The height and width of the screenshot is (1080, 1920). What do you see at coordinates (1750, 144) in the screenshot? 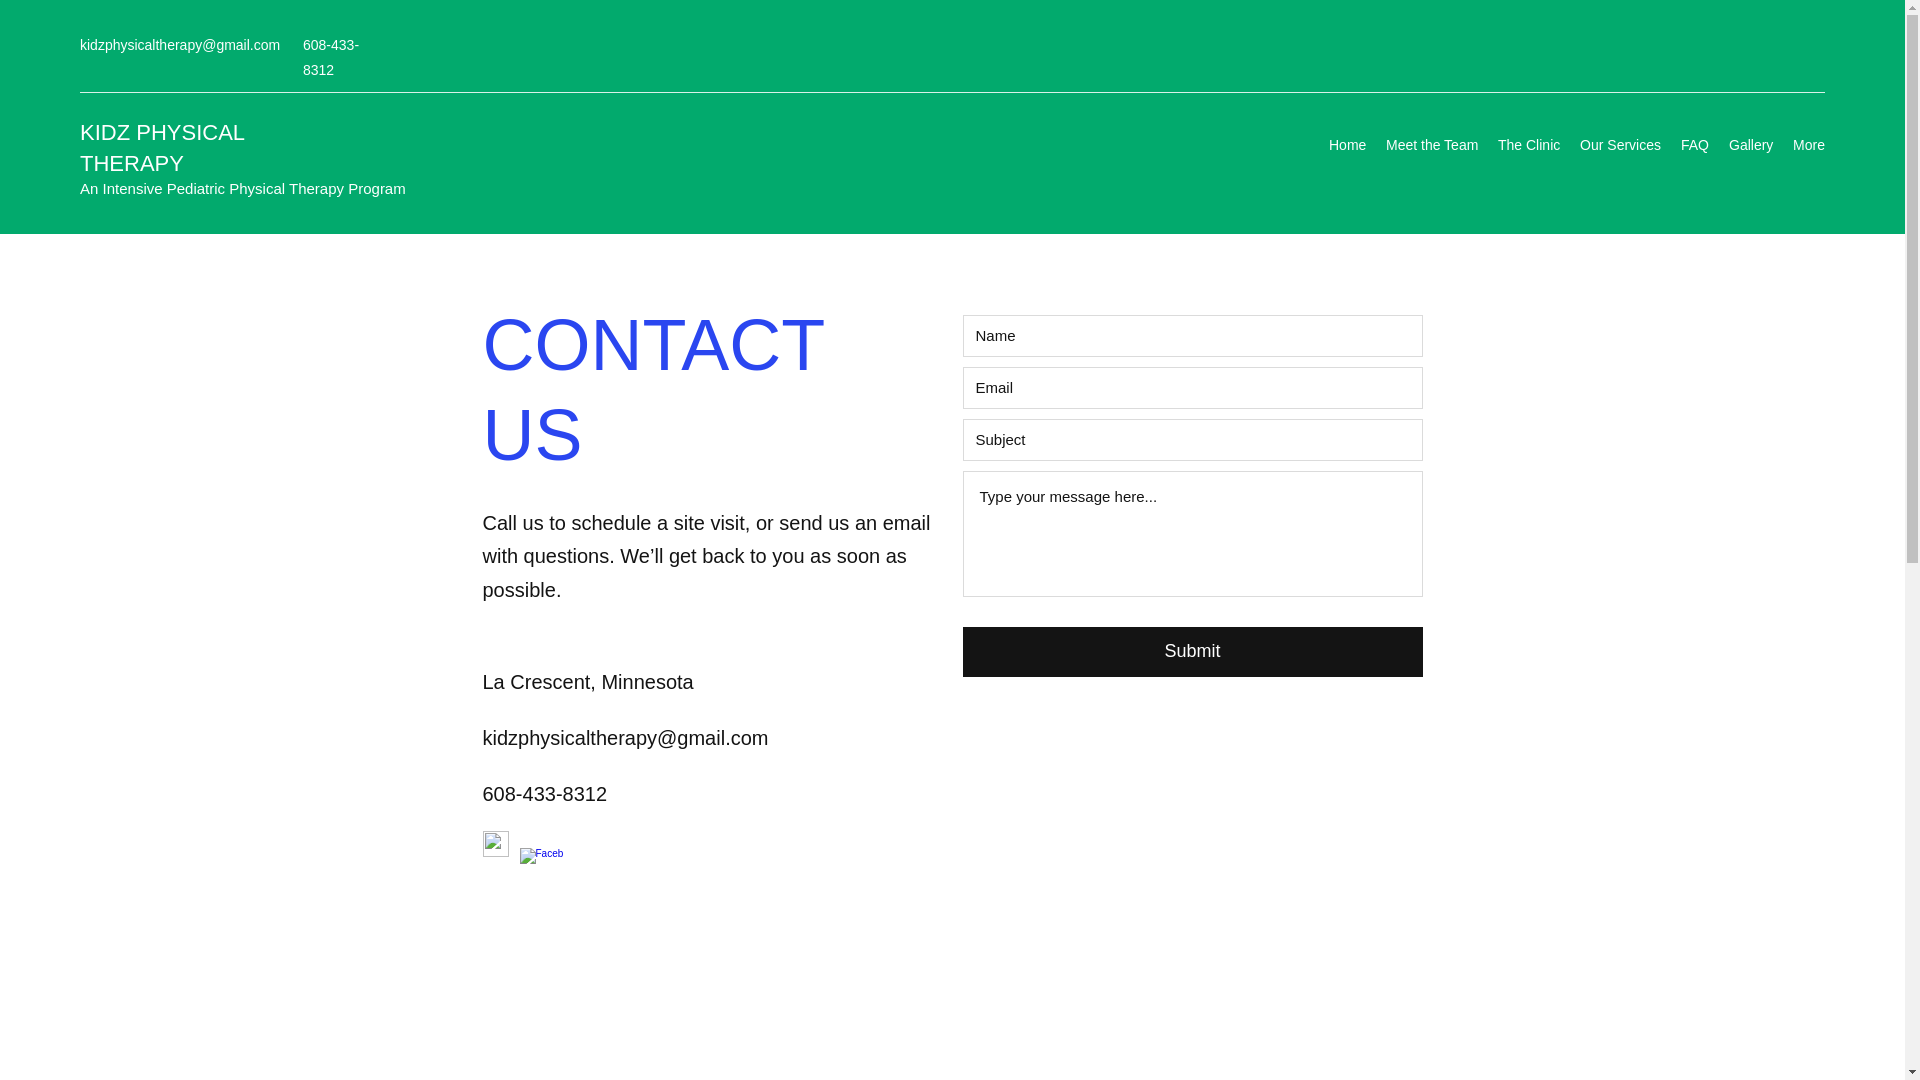
I see `Gallery` at bounding box center [1750, 144].